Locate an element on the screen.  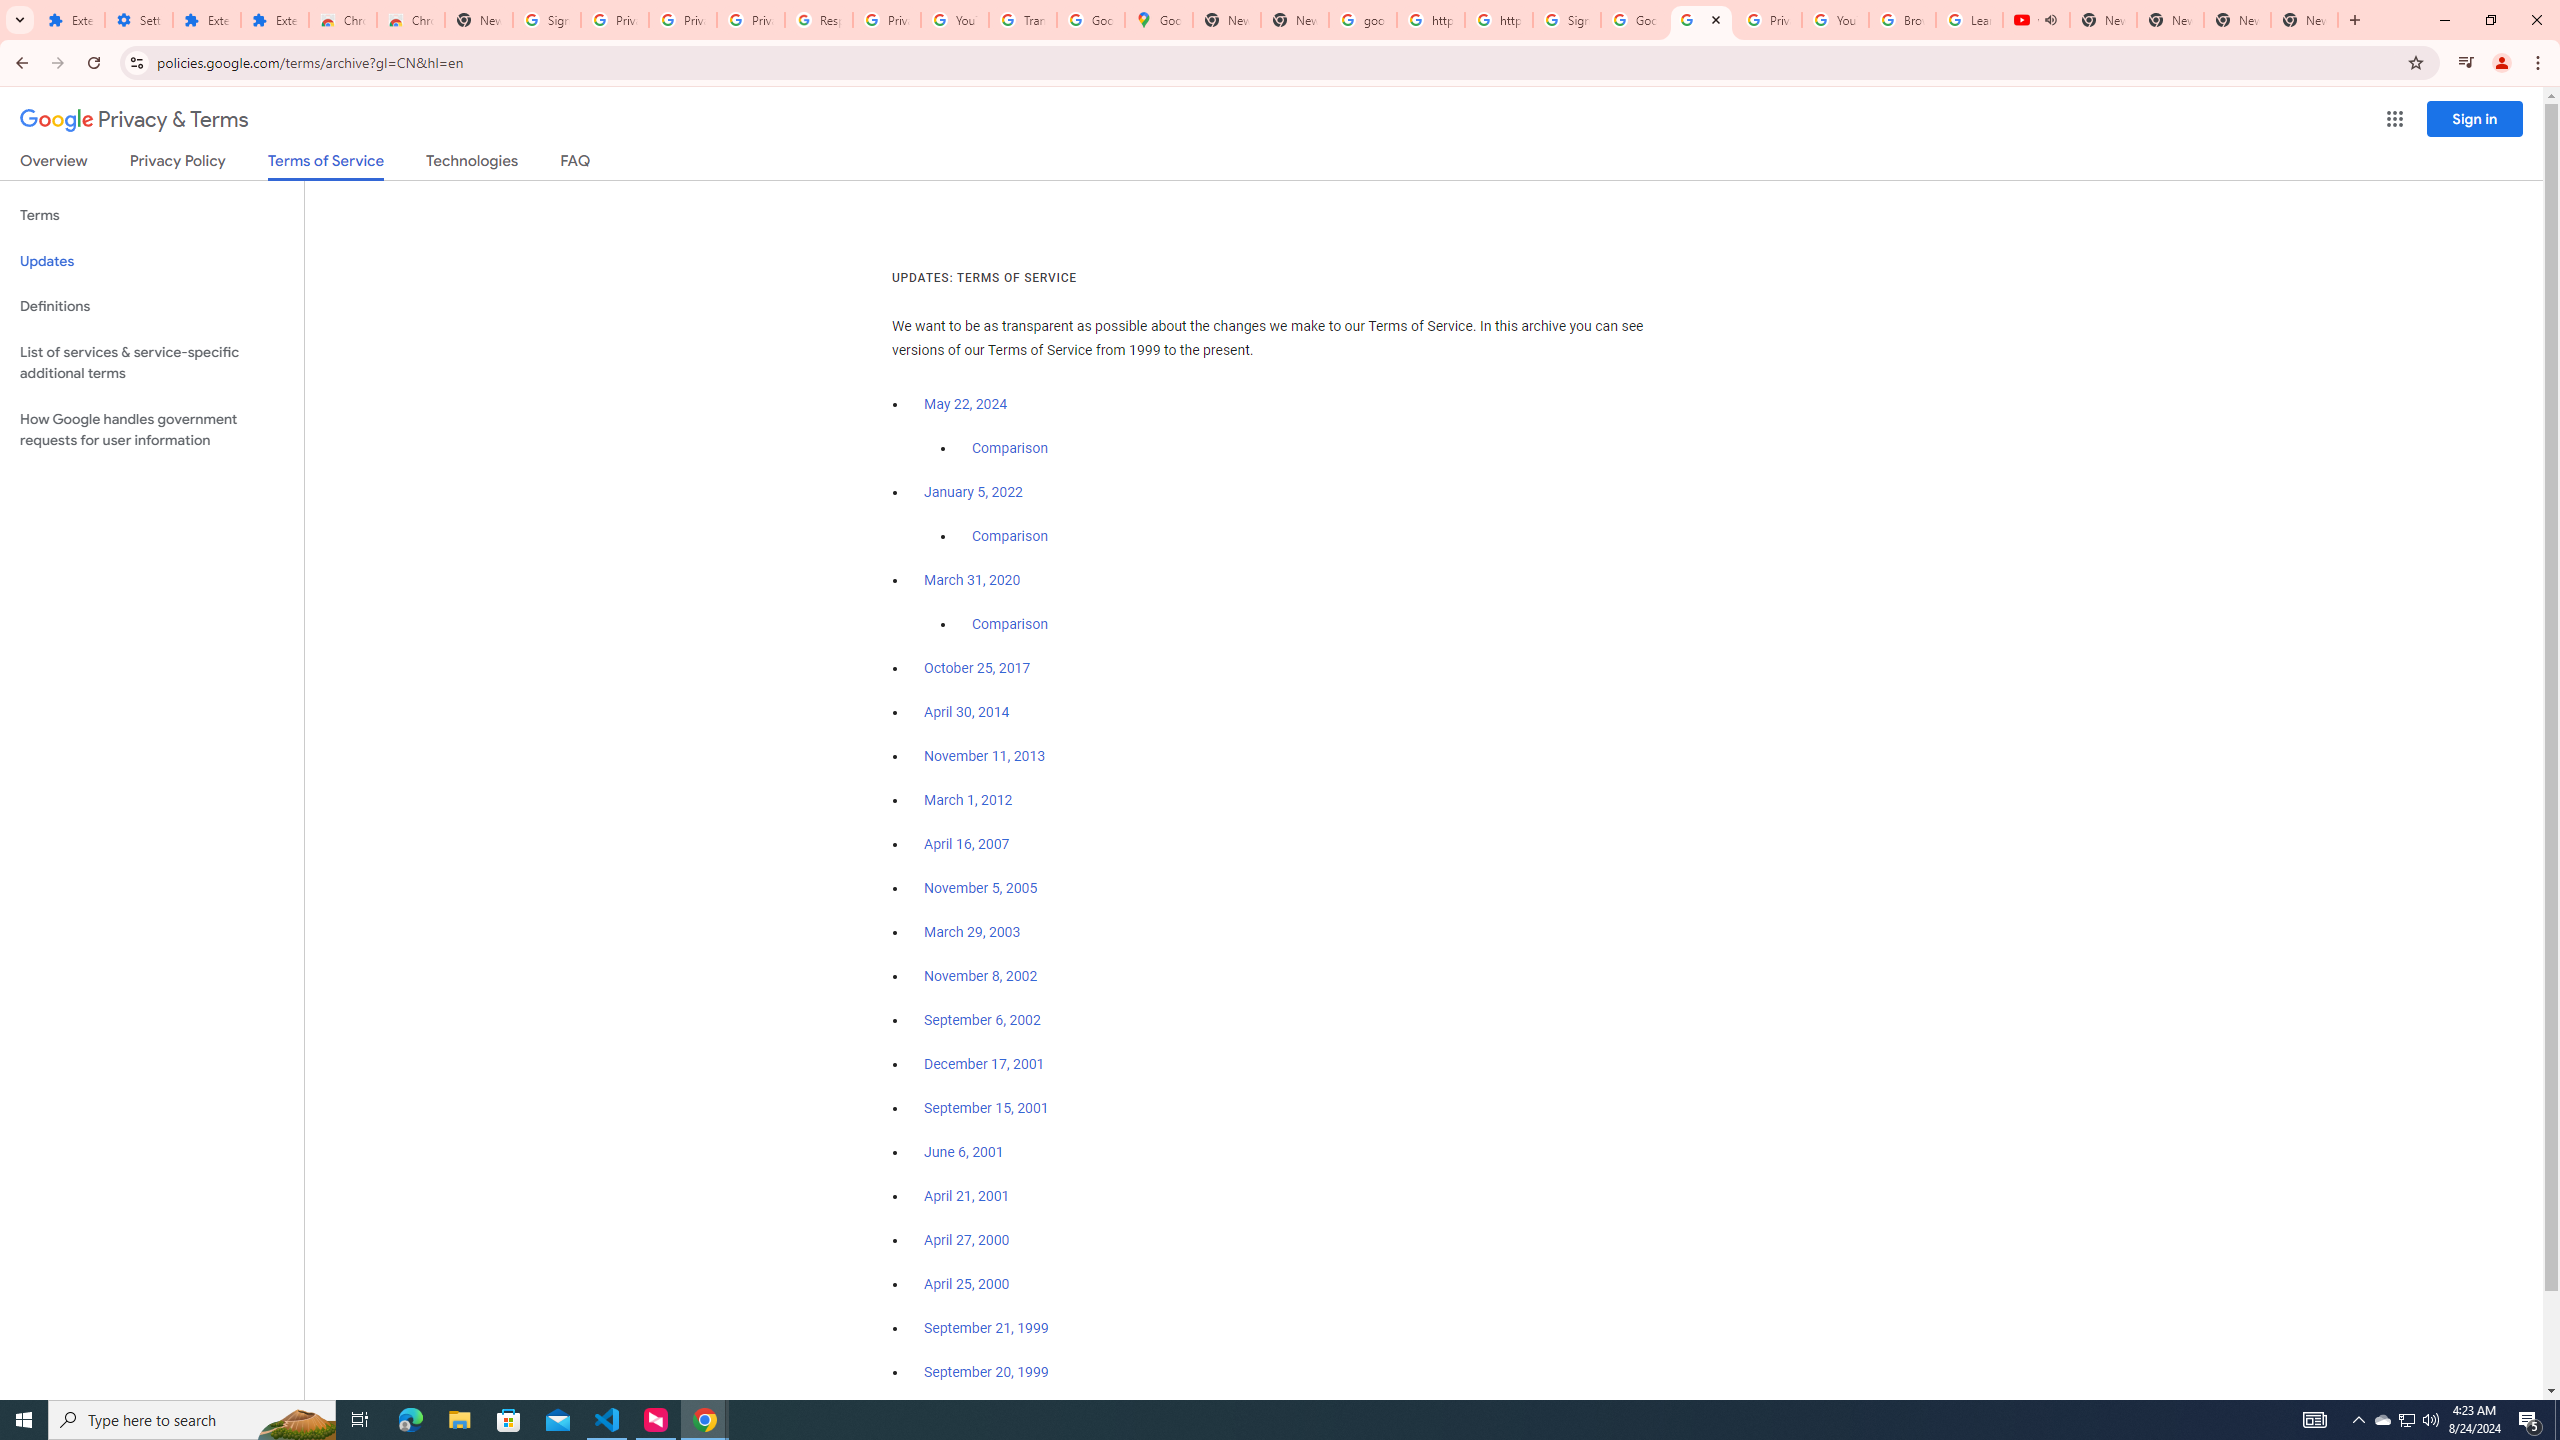
YouTube is located at coordinates (954, 20).